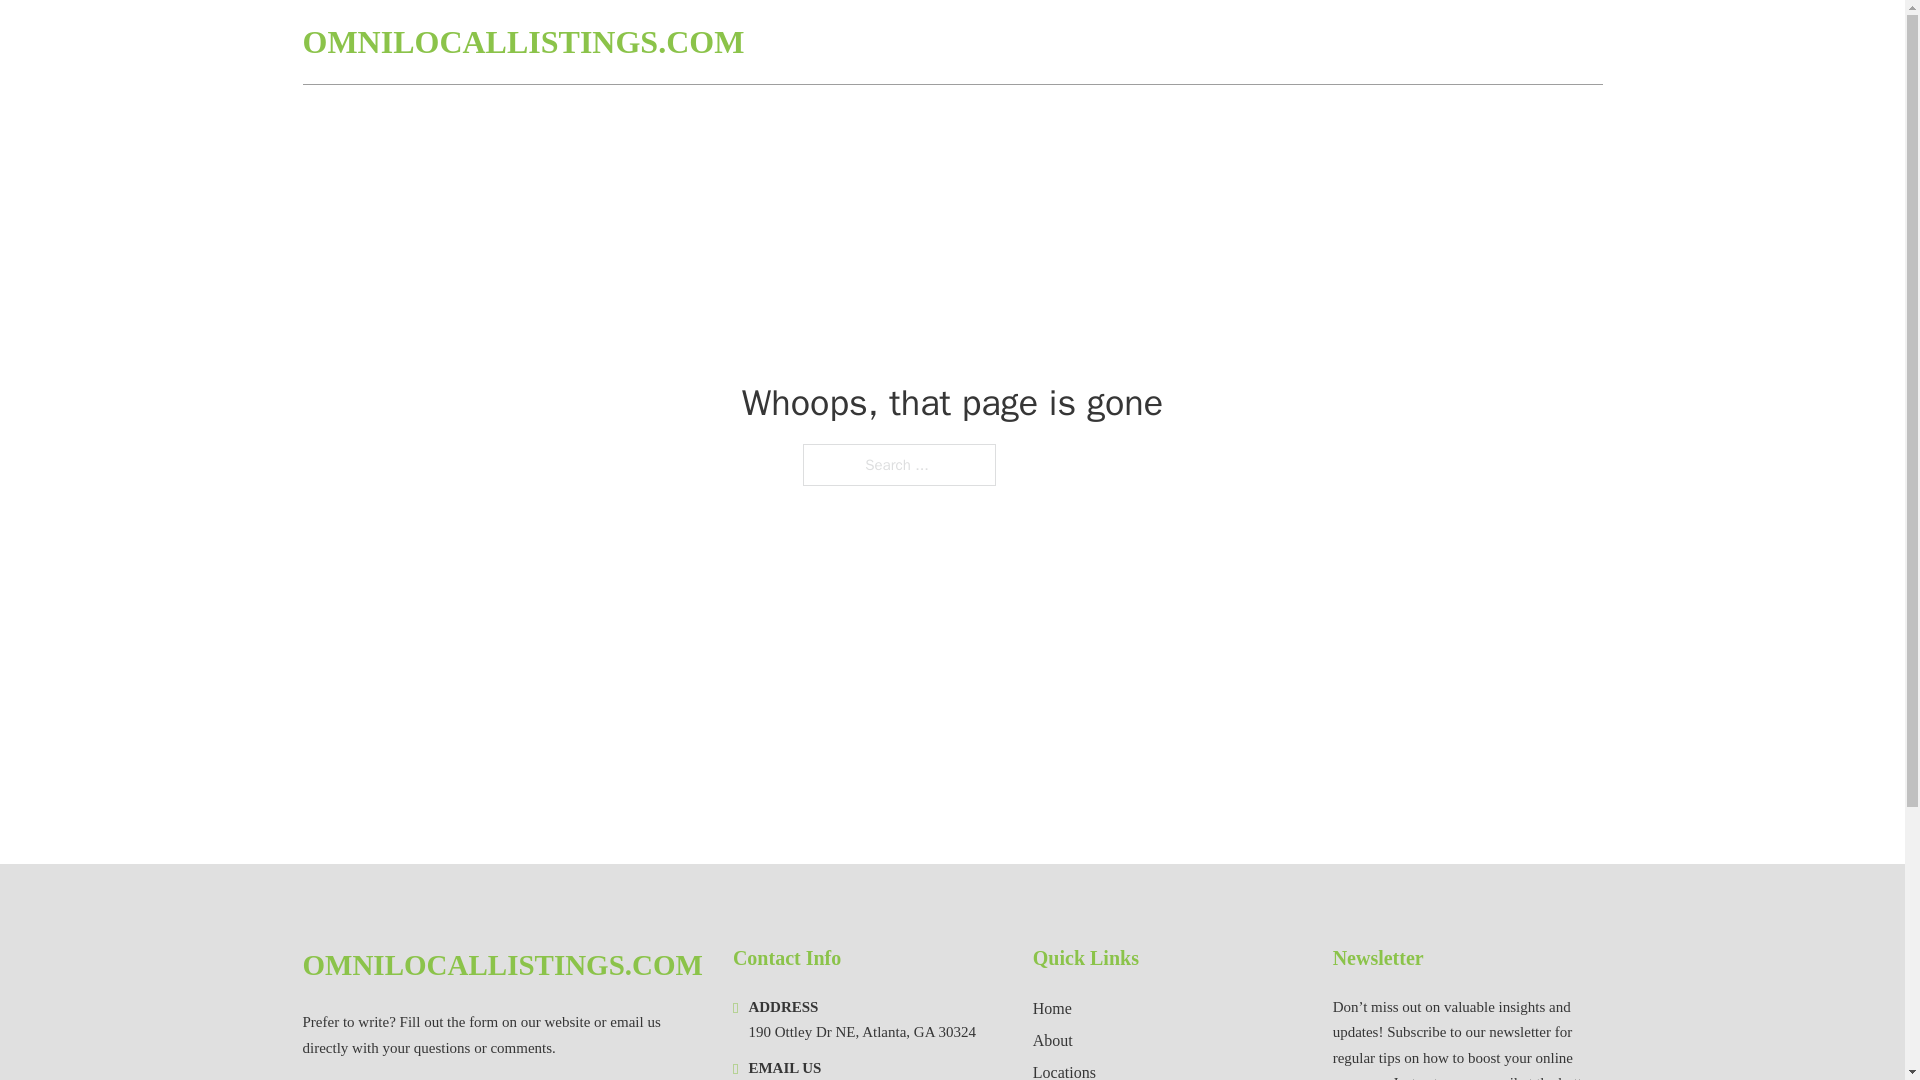 The width and height of the screenshot is (1920, 1080). Describe the element at coordinates (1052, 1040) in the screenshot. I see `About` at that location.